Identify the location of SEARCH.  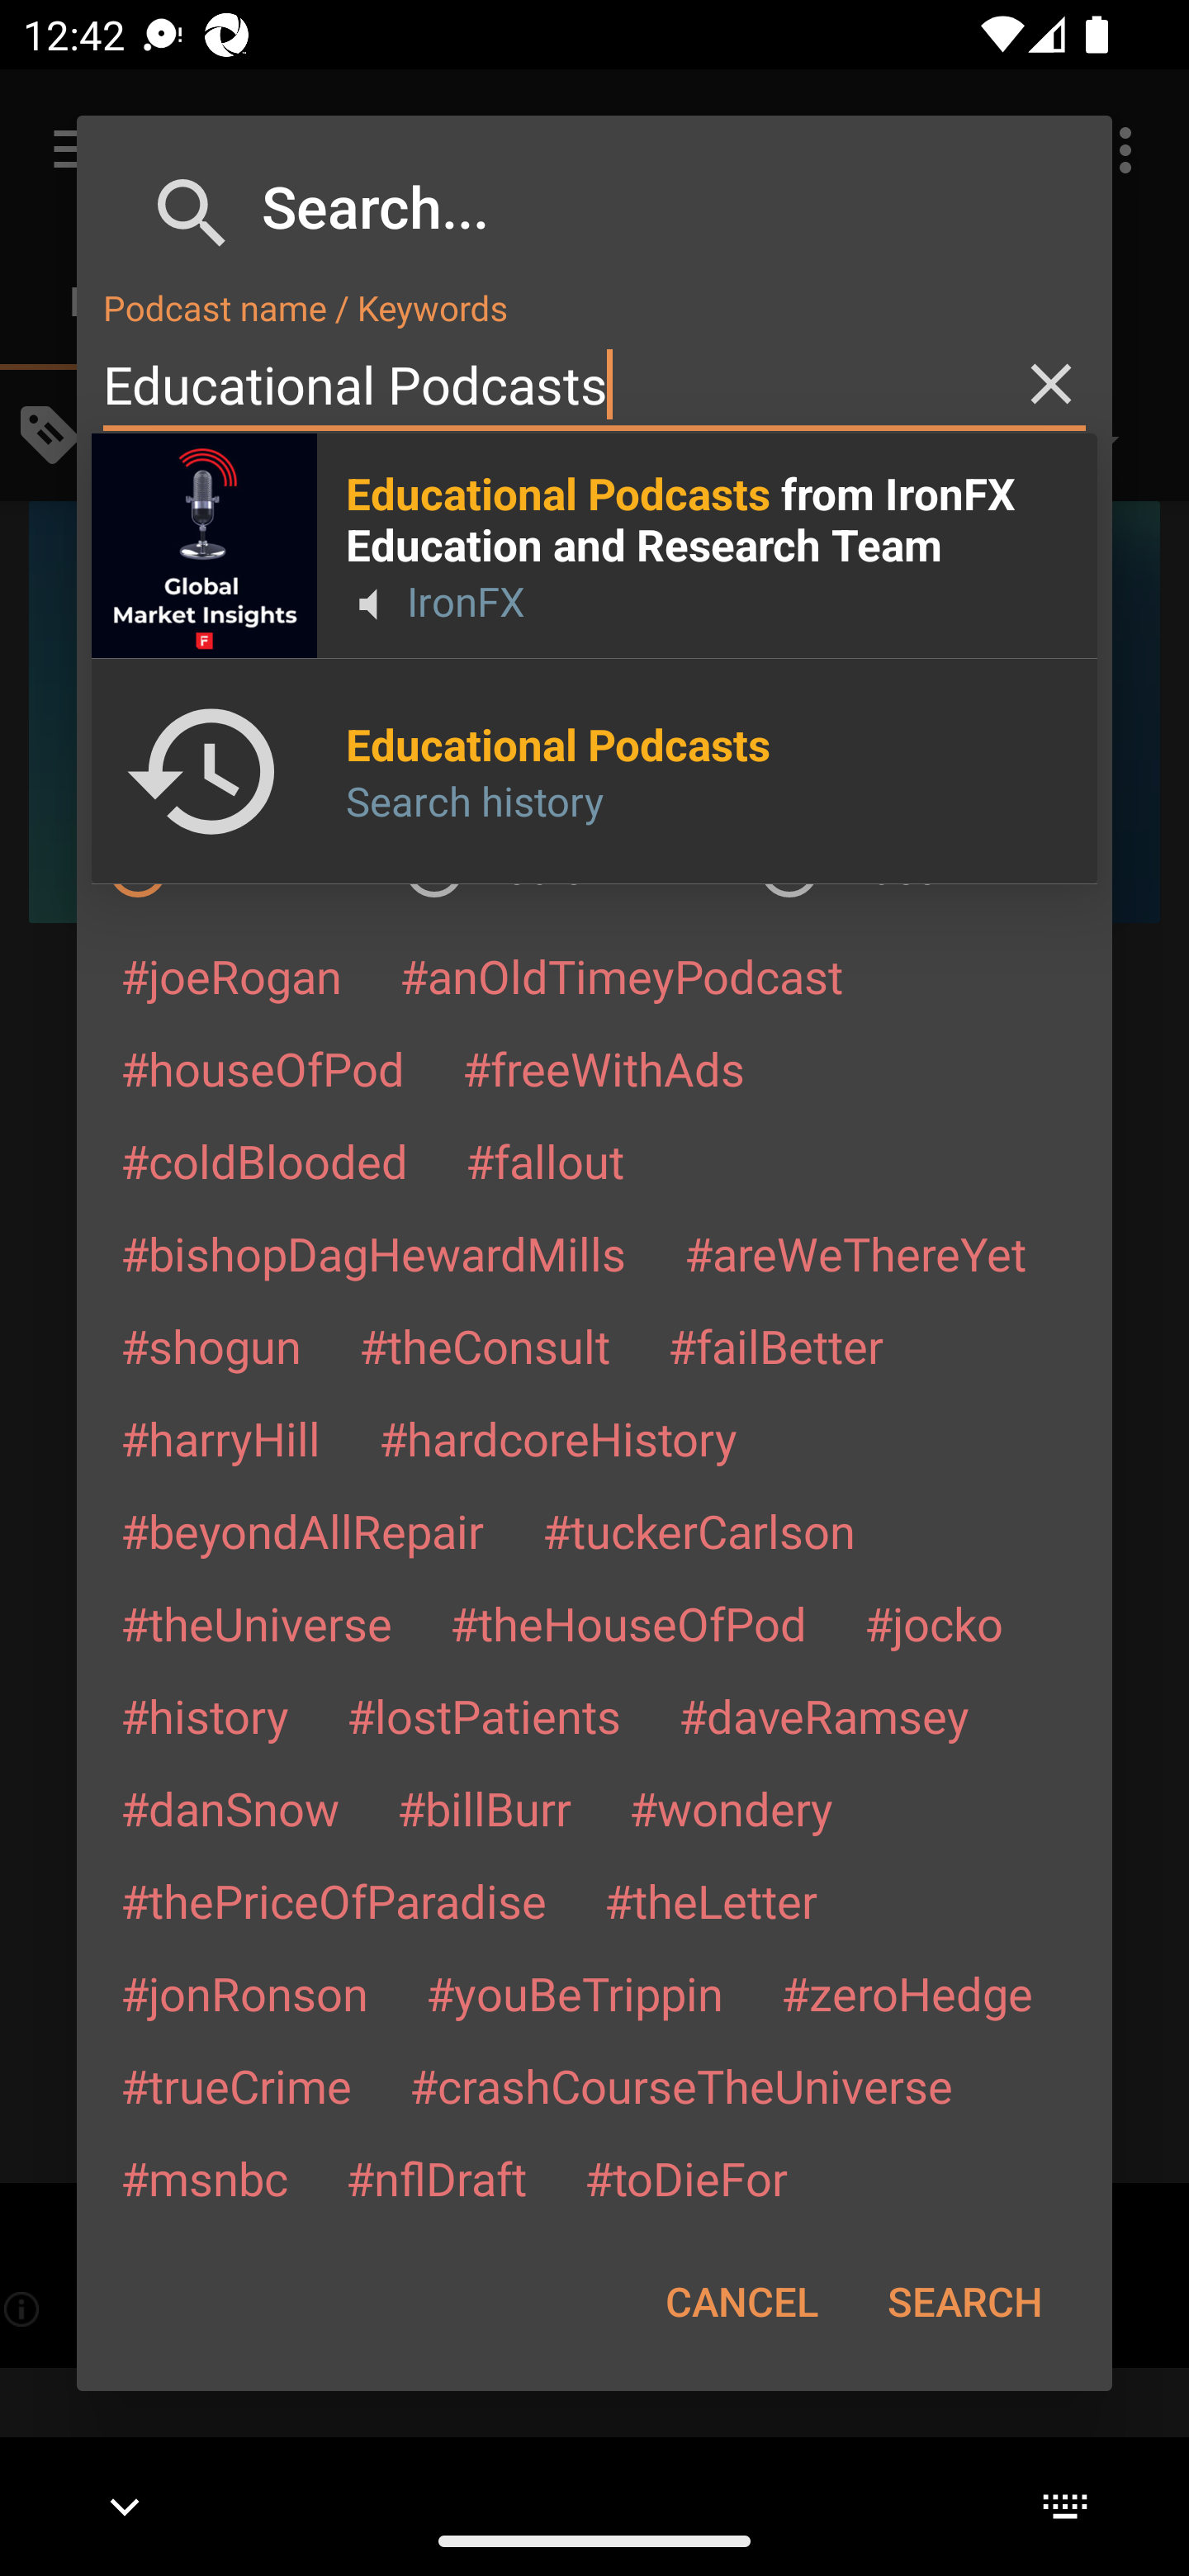
(964, 2301).